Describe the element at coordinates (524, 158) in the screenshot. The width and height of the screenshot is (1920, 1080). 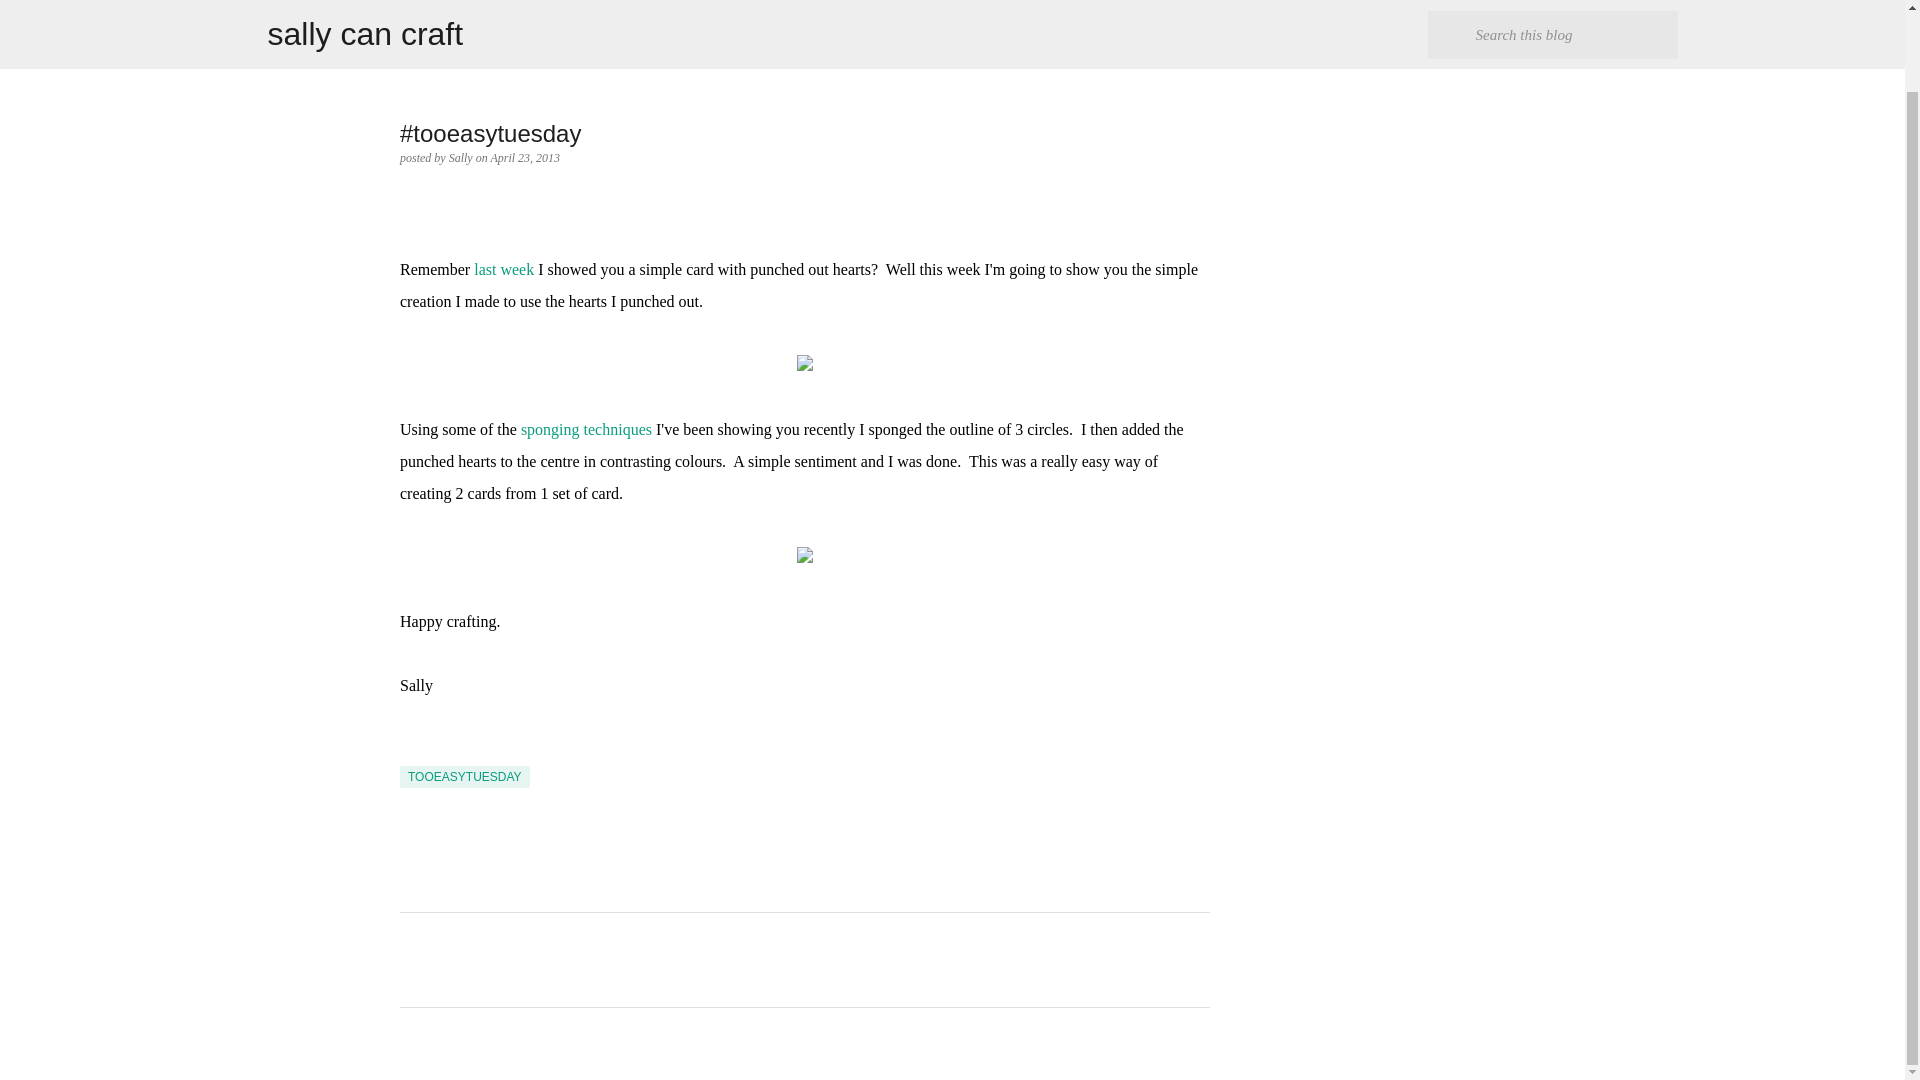
I see `permanent link` at that location.